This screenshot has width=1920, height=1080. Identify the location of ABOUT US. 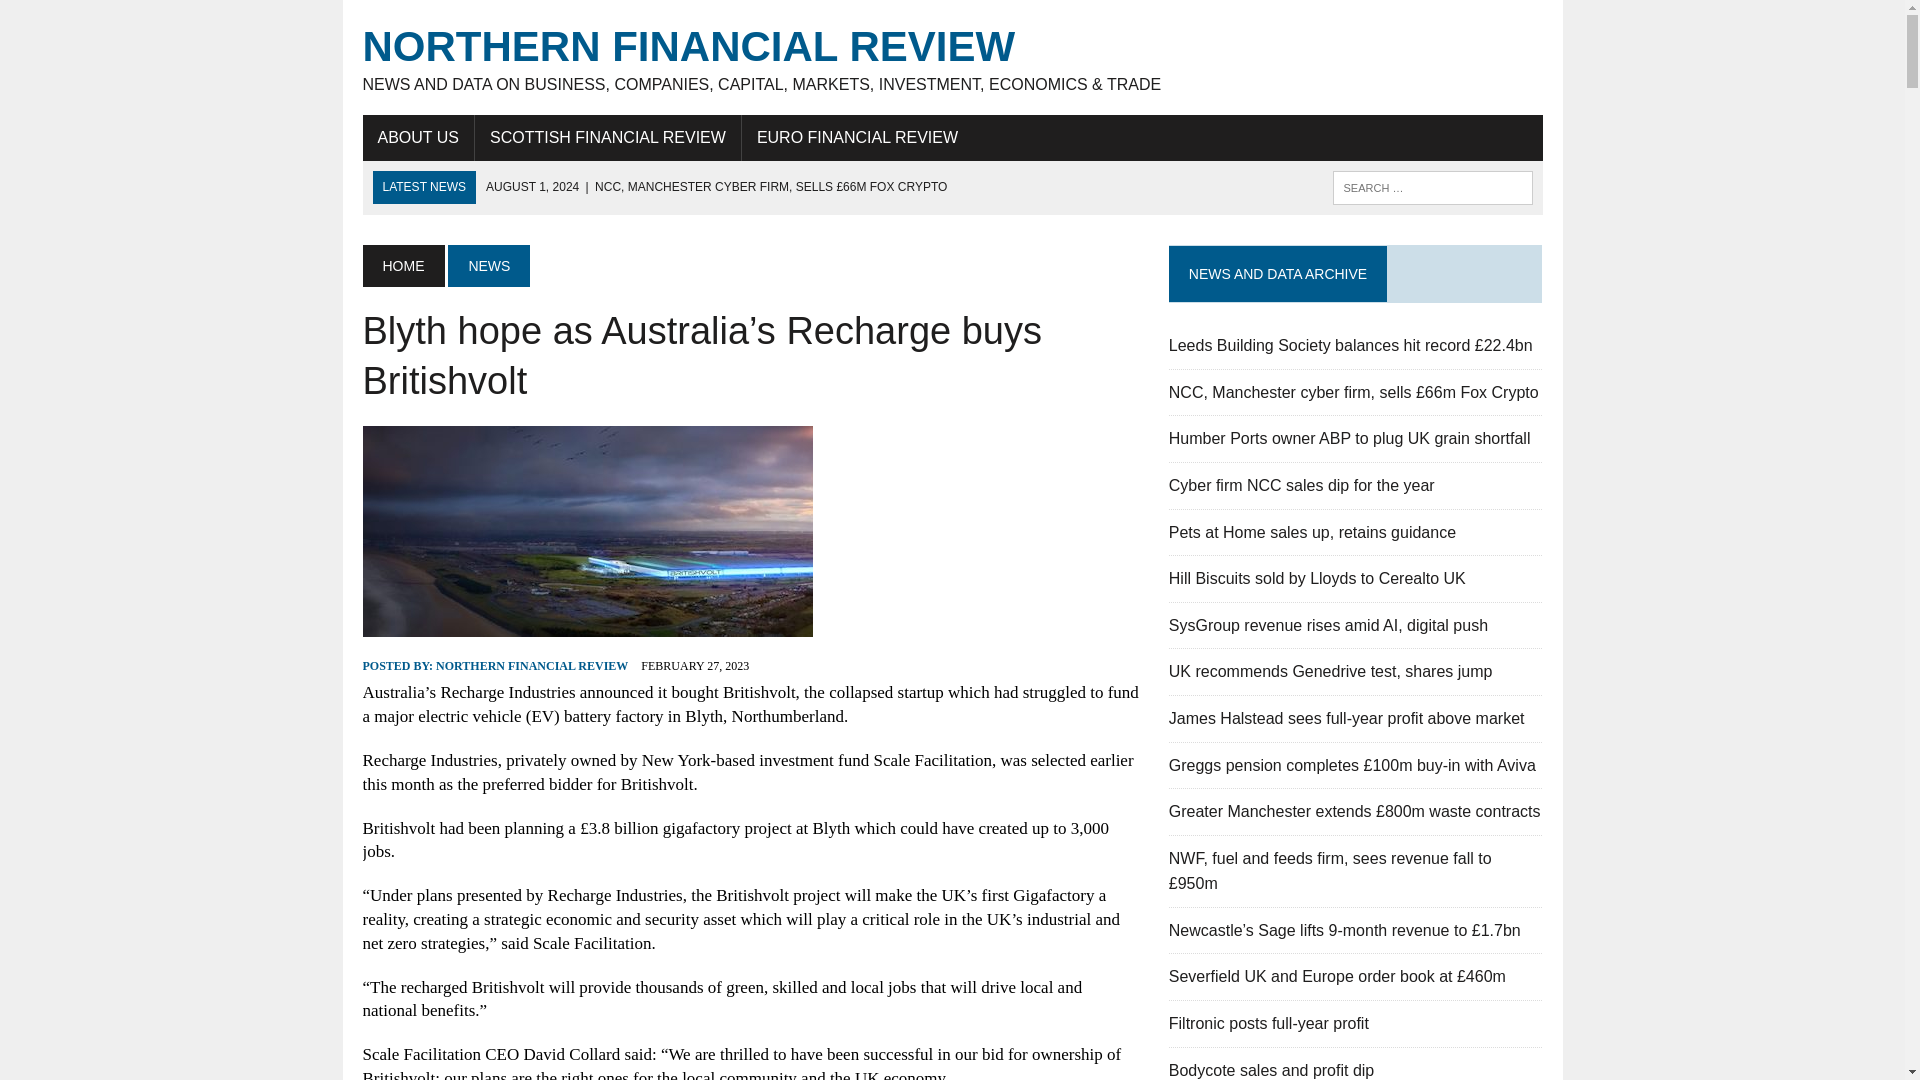
(418, 137).